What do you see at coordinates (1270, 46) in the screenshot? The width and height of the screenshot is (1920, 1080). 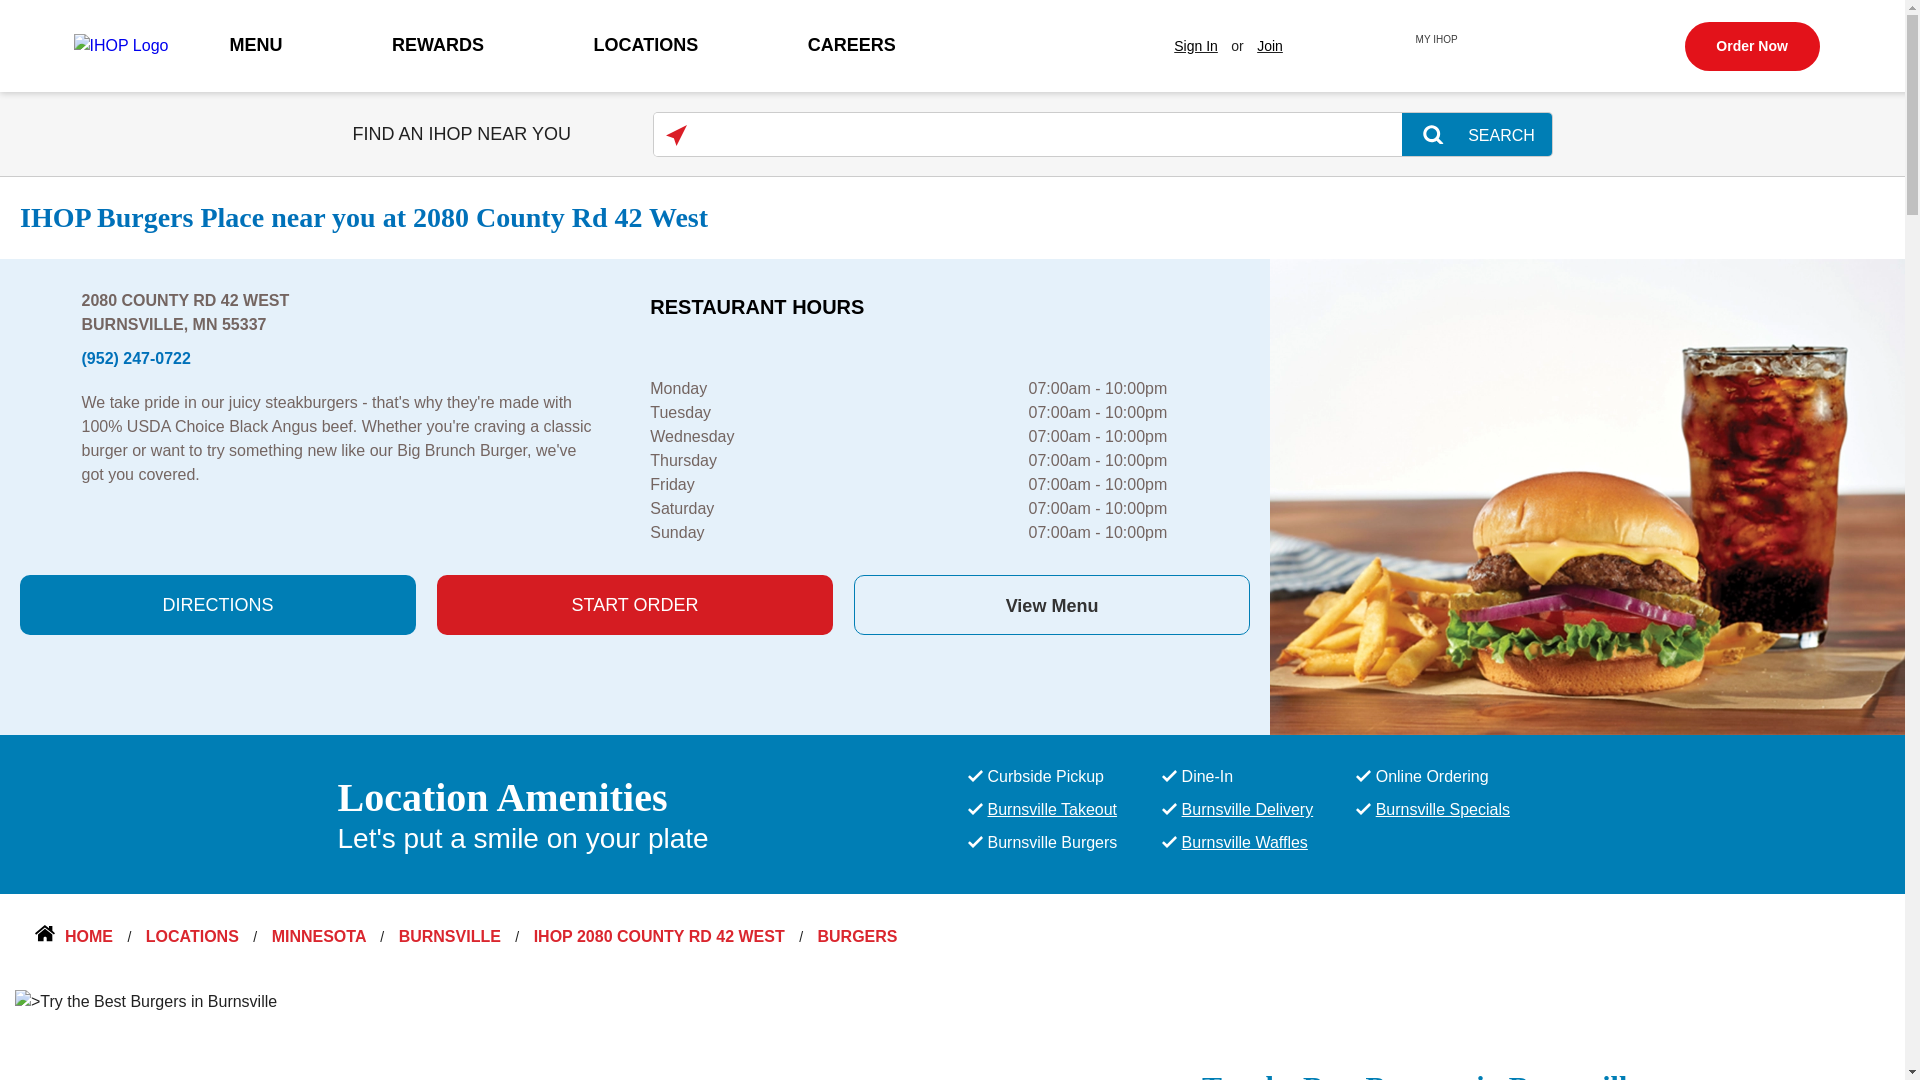 I see `Join` at bounding box center [1270, 46].